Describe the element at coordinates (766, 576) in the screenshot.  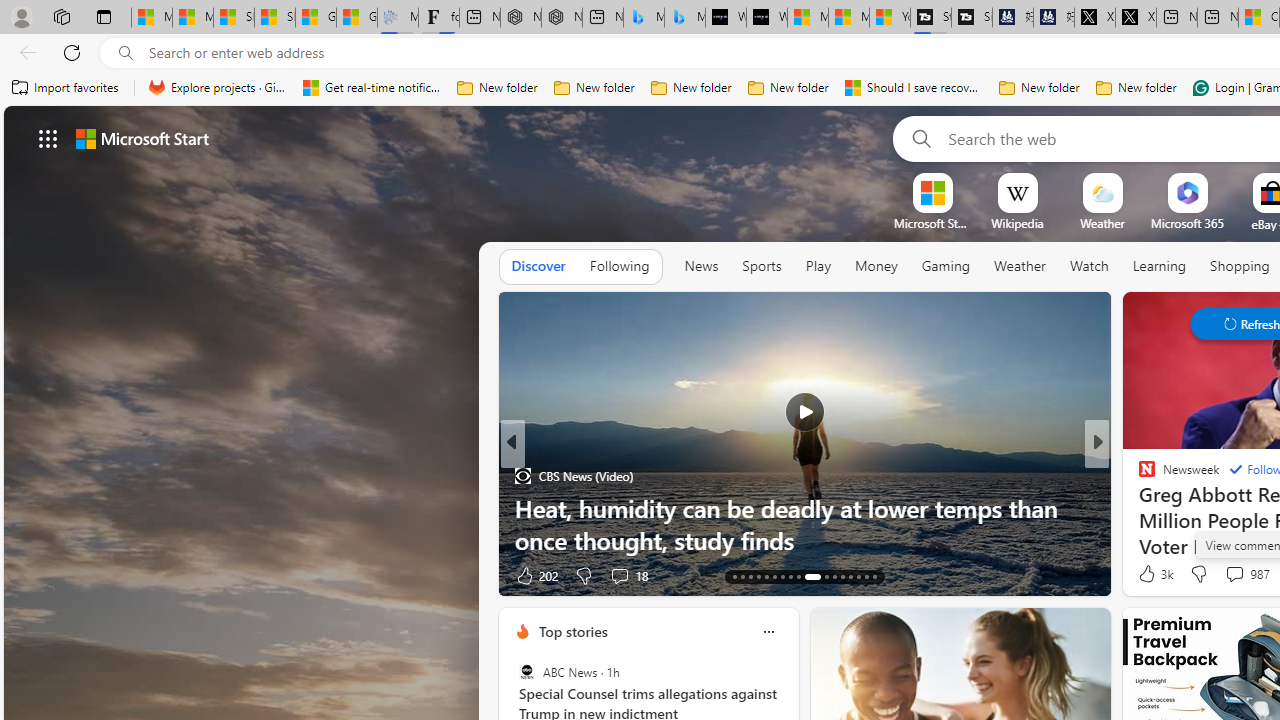
I see `AutomationID: tab-17` at that location.